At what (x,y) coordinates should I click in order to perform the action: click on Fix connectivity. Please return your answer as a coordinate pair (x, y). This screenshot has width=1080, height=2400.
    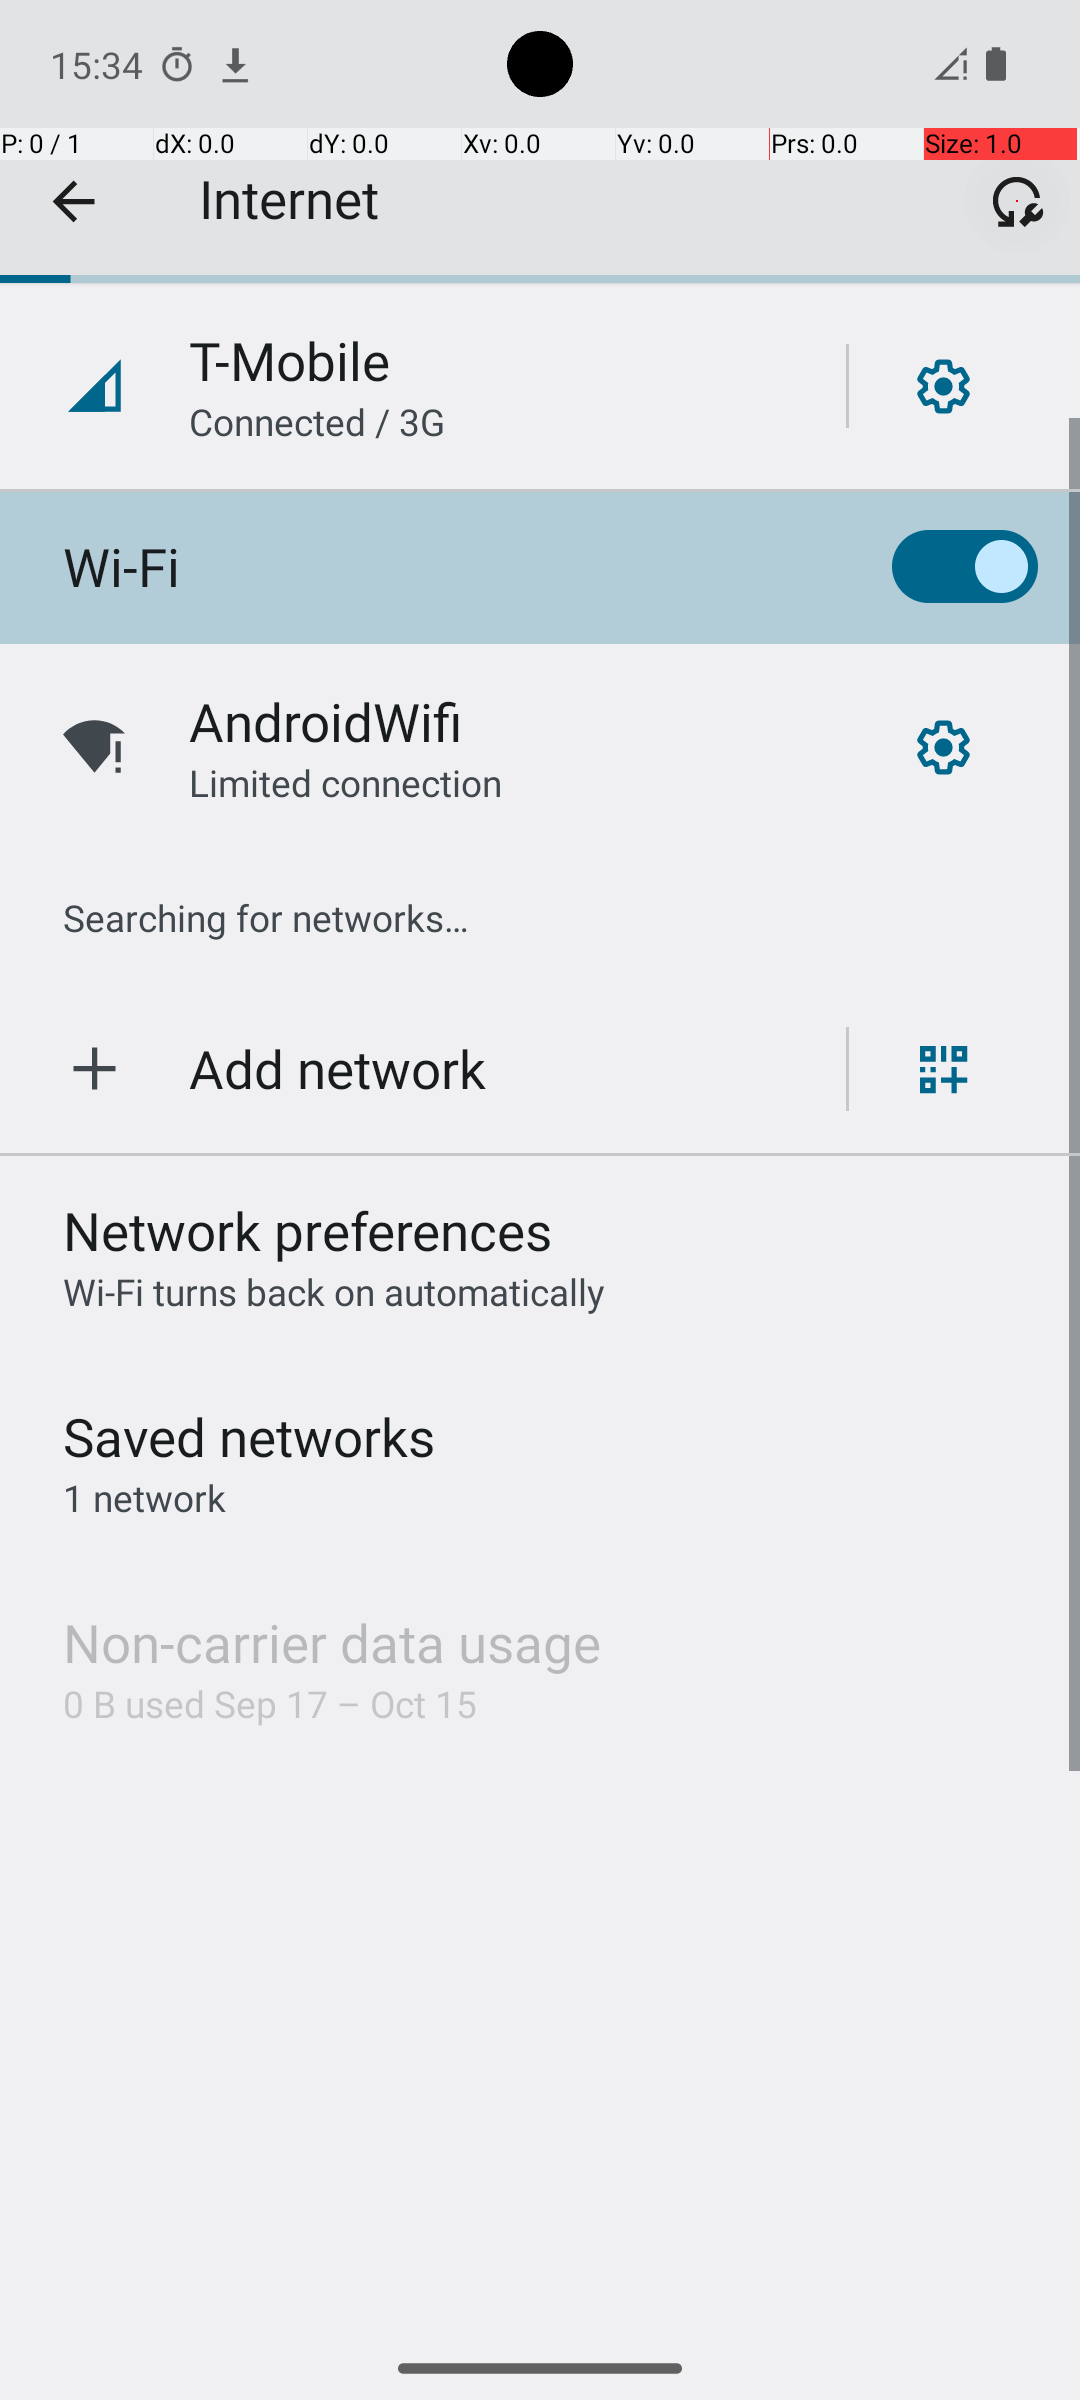
    Looking at the image, I should click on (1017, 201).